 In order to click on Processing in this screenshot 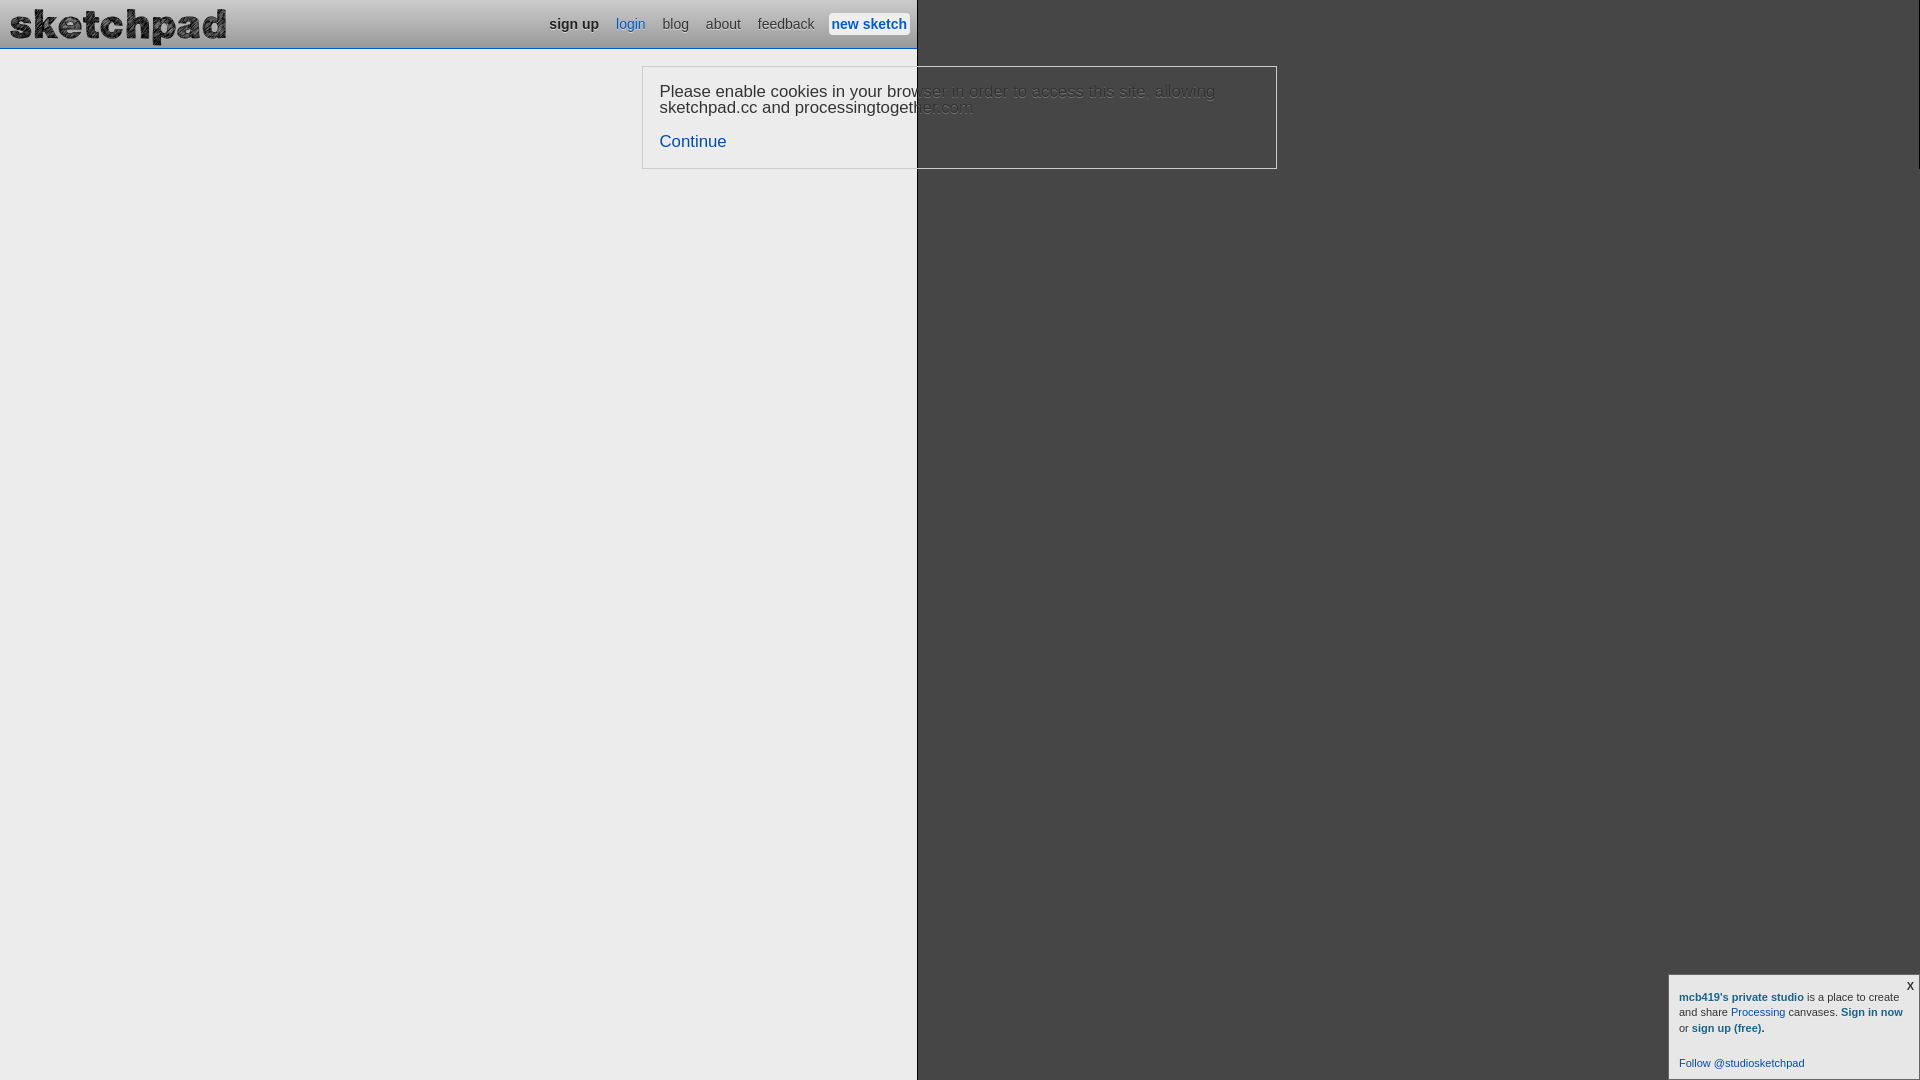, I will do `click(1758, 1012)`.